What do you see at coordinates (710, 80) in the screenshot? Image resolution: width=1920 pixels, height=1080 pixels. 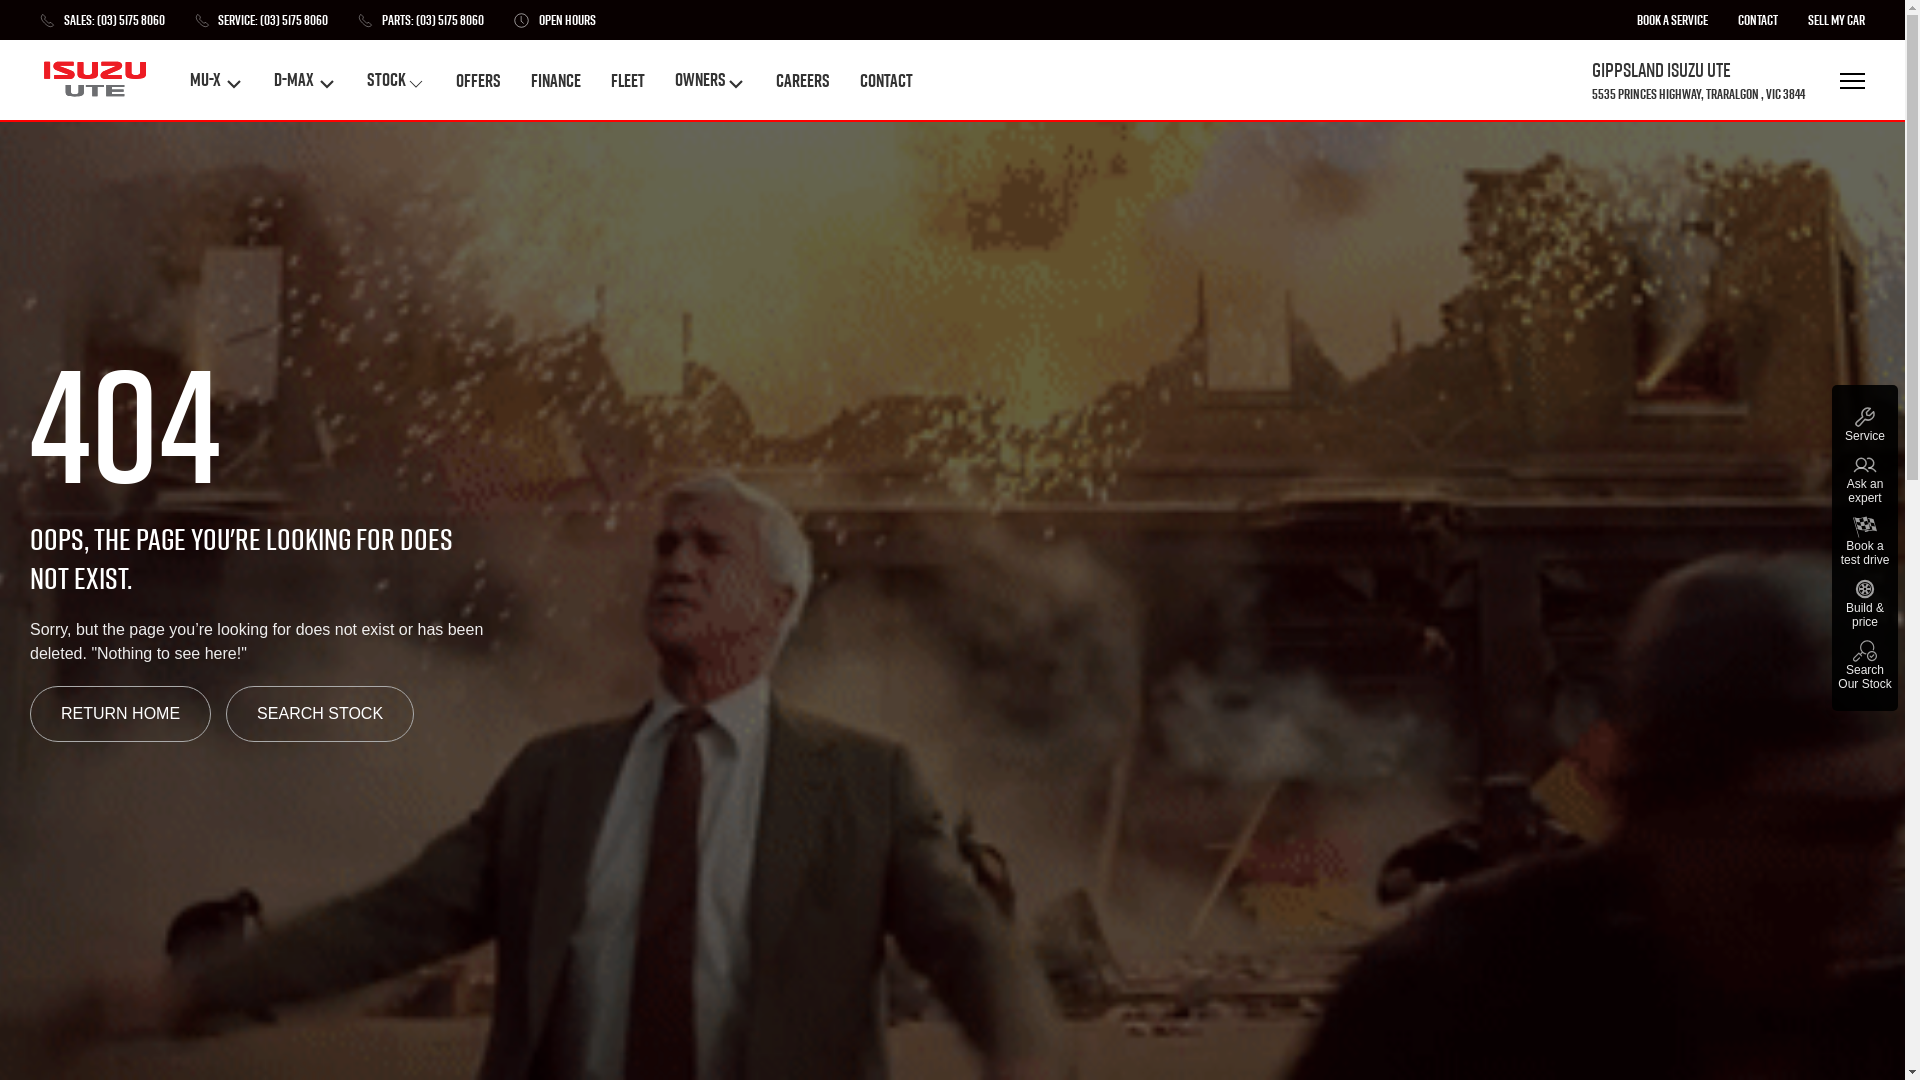 I see `OWNERS` at bounding box center [710, 80].